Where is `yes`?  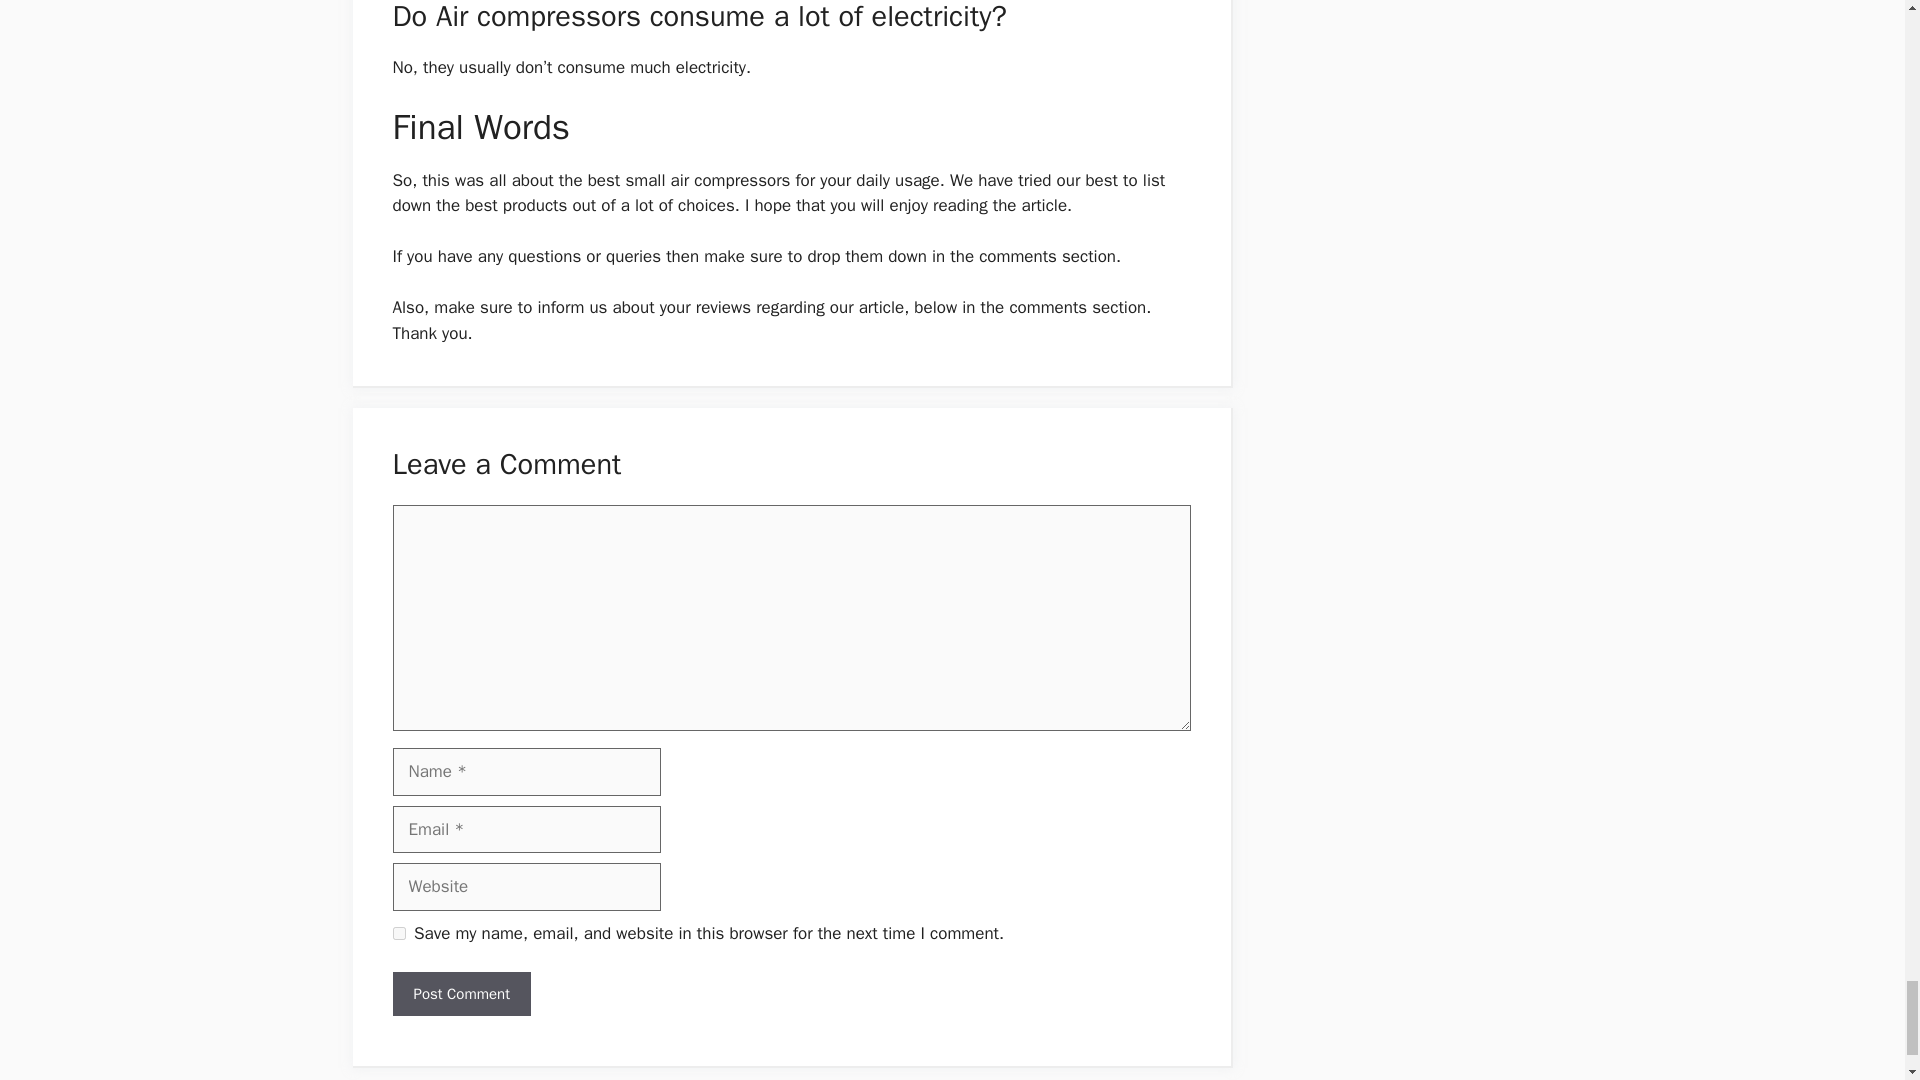
yes is located at coordinates (398, 932).